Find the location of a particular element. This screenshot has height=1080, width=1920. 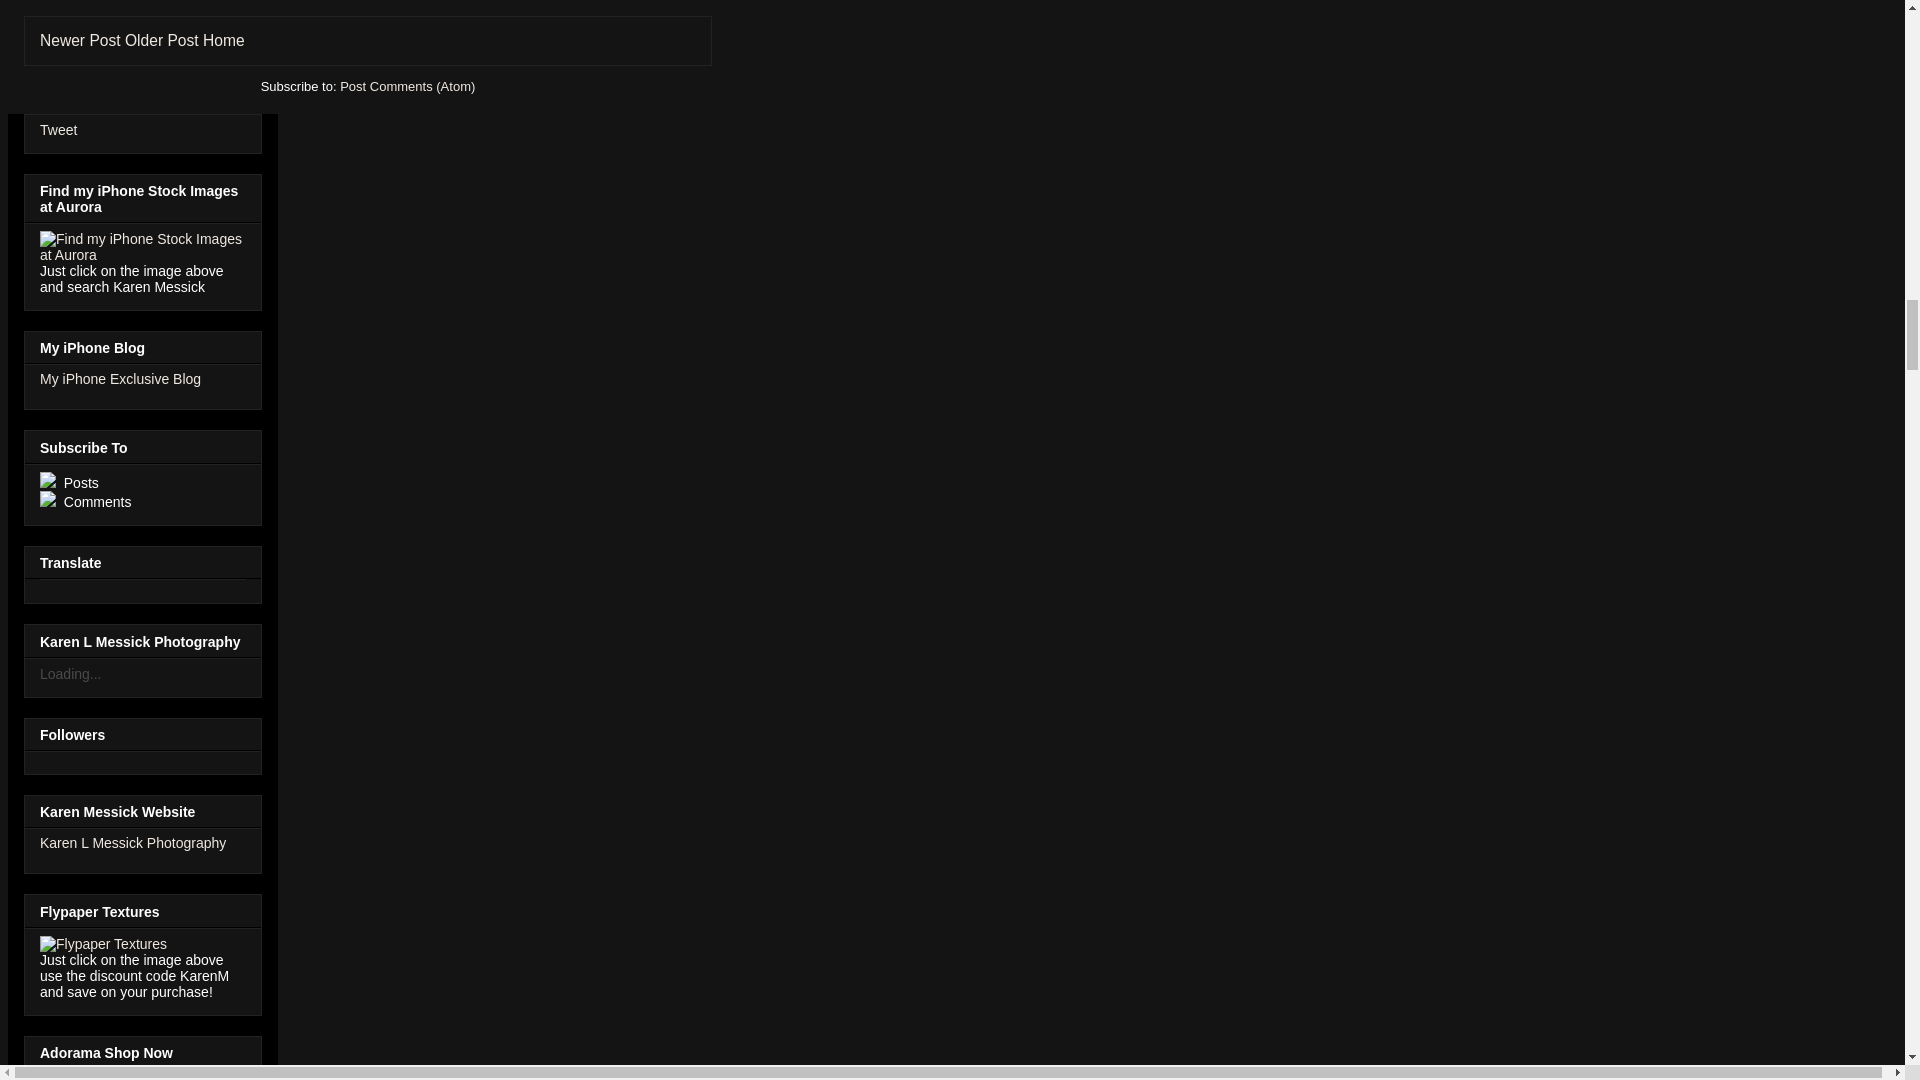

Newer Post is located at coordinates (80, 40).